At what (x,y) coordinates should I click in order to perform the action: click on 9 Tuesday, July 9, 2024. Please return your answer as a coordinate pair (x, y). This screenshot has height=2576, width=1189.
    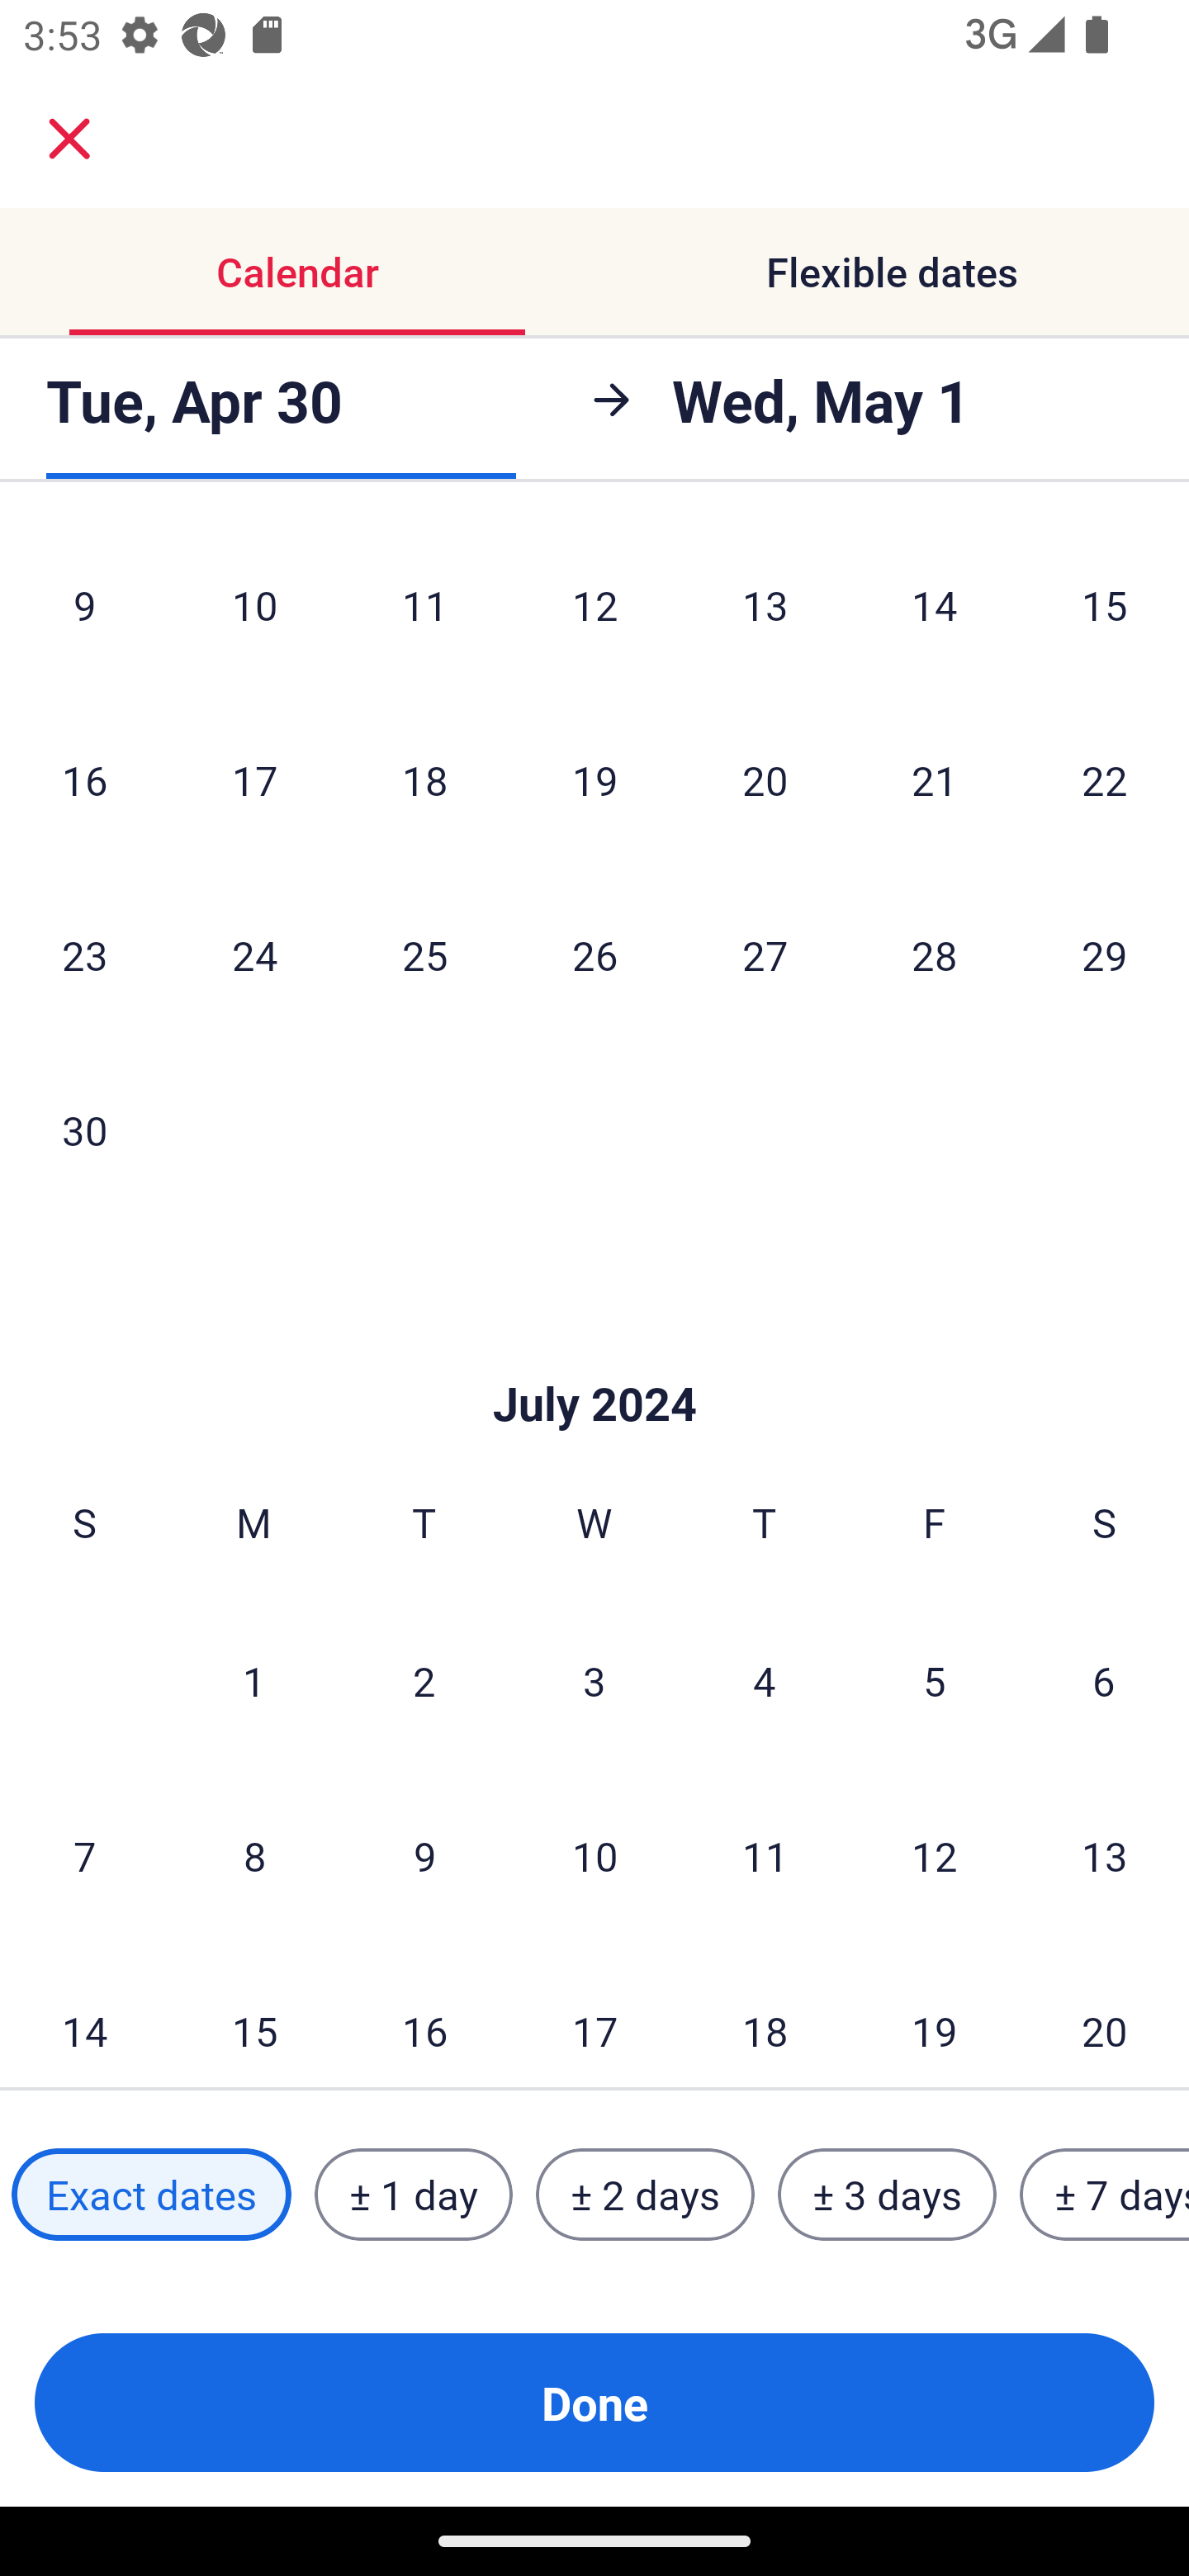
    Looking at the image, I should click on (424, 1856).